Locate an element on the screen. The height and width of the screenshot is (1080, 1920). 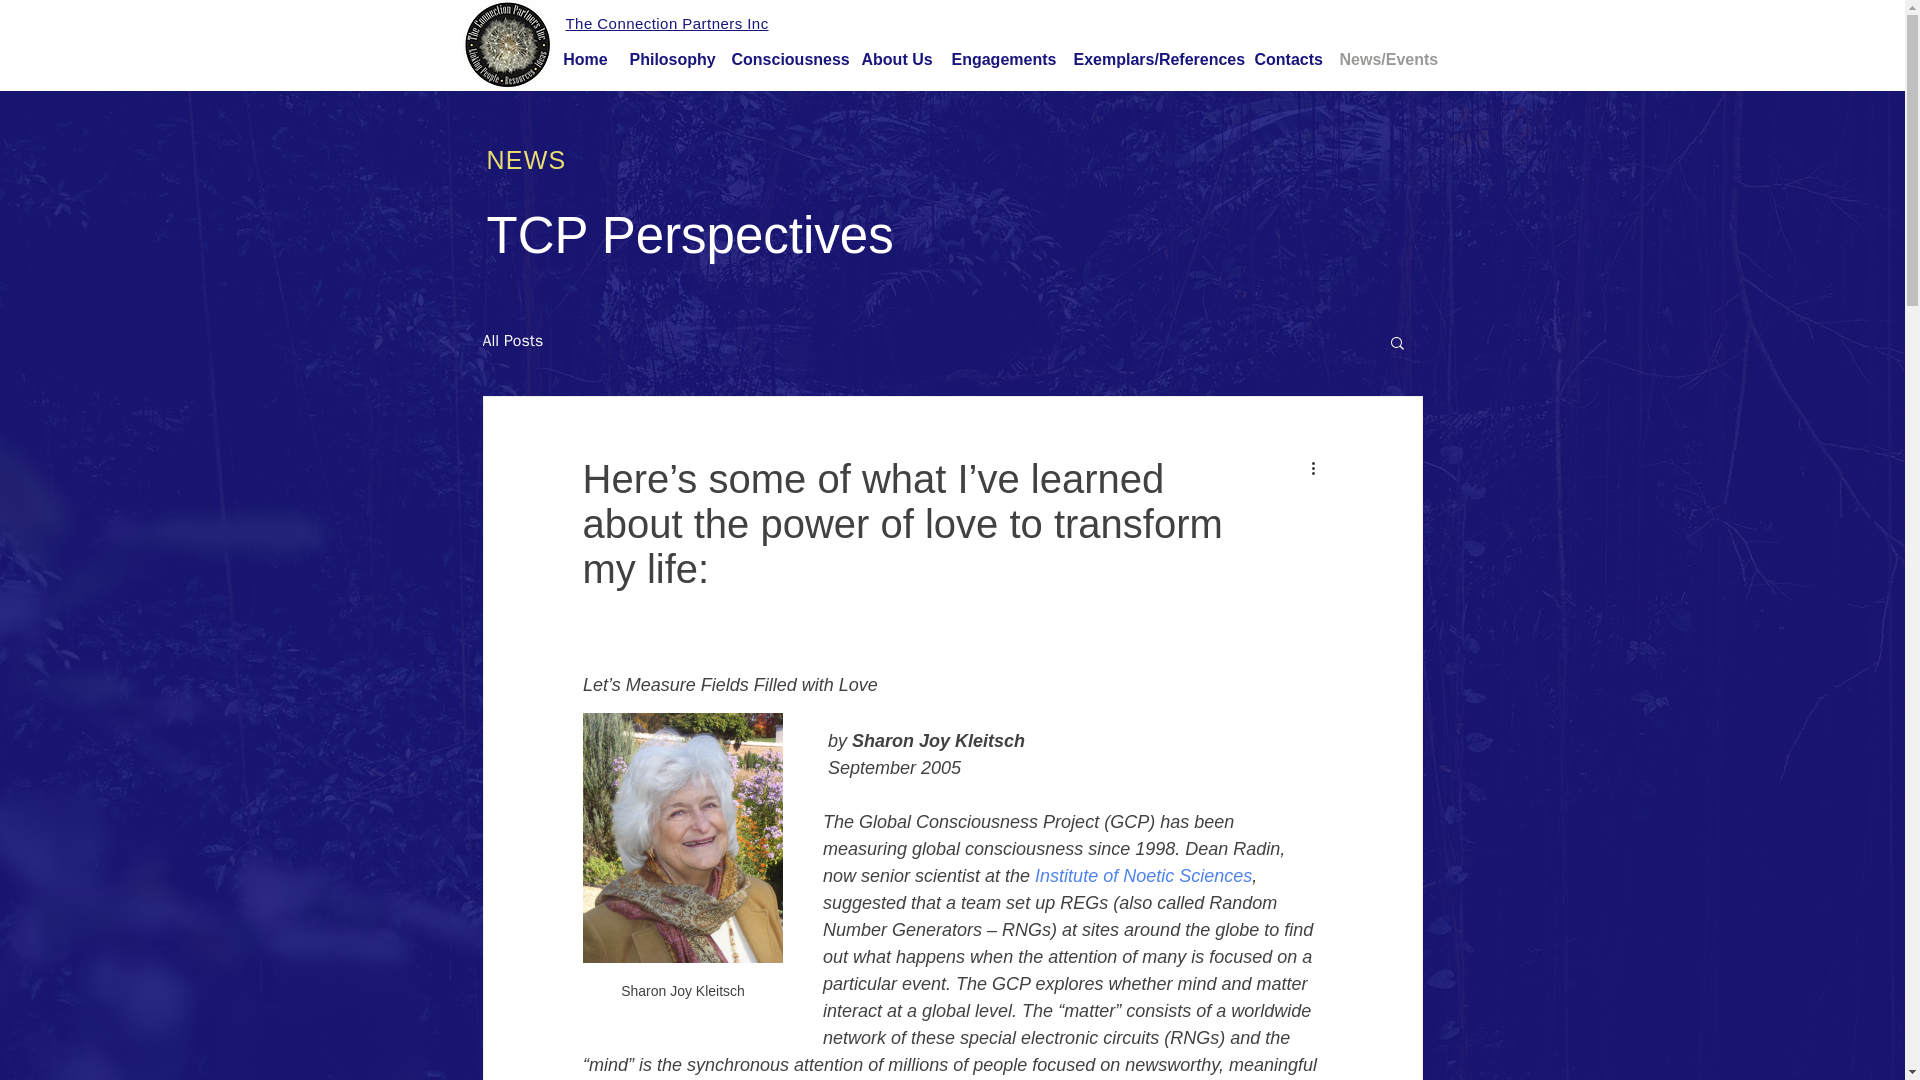
Aug 7, 2019 is located at coordinates (680, 617).